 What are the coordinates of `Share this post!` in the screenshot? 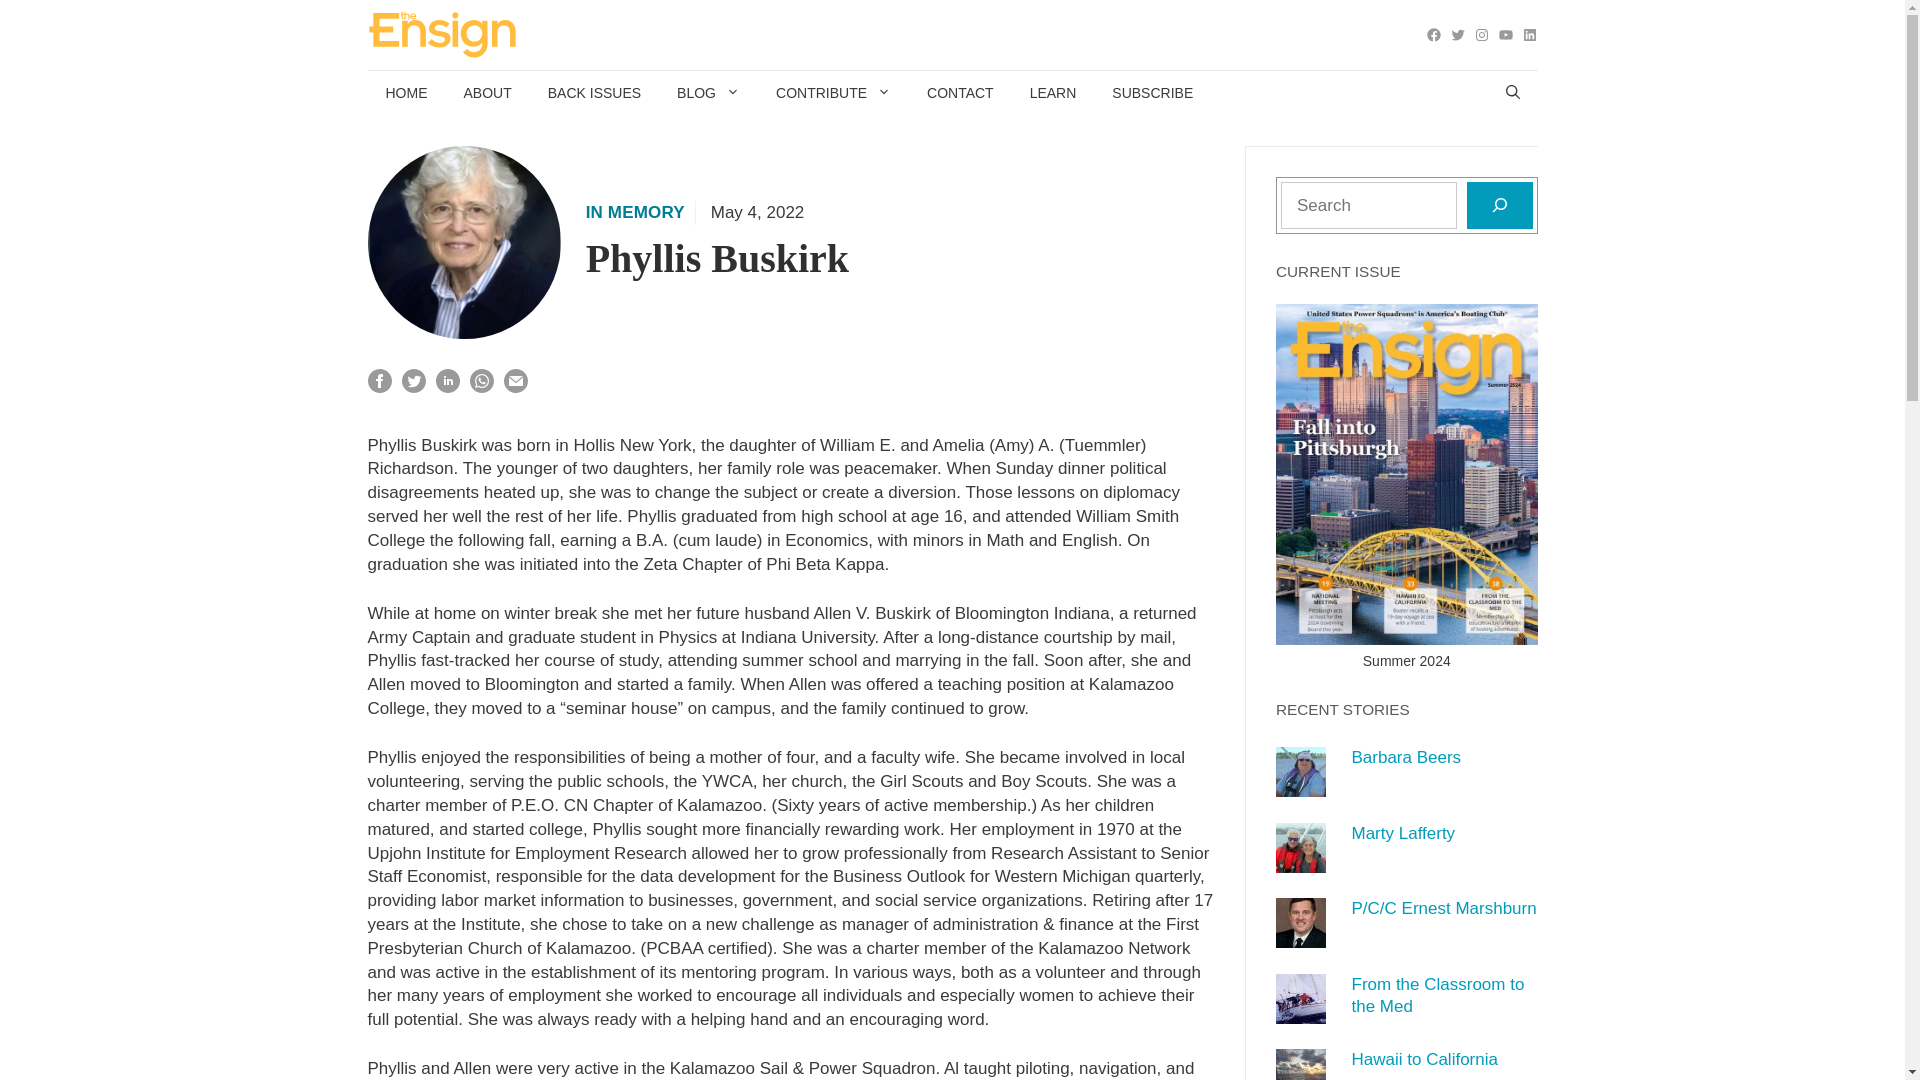 It's located at (380, 388).